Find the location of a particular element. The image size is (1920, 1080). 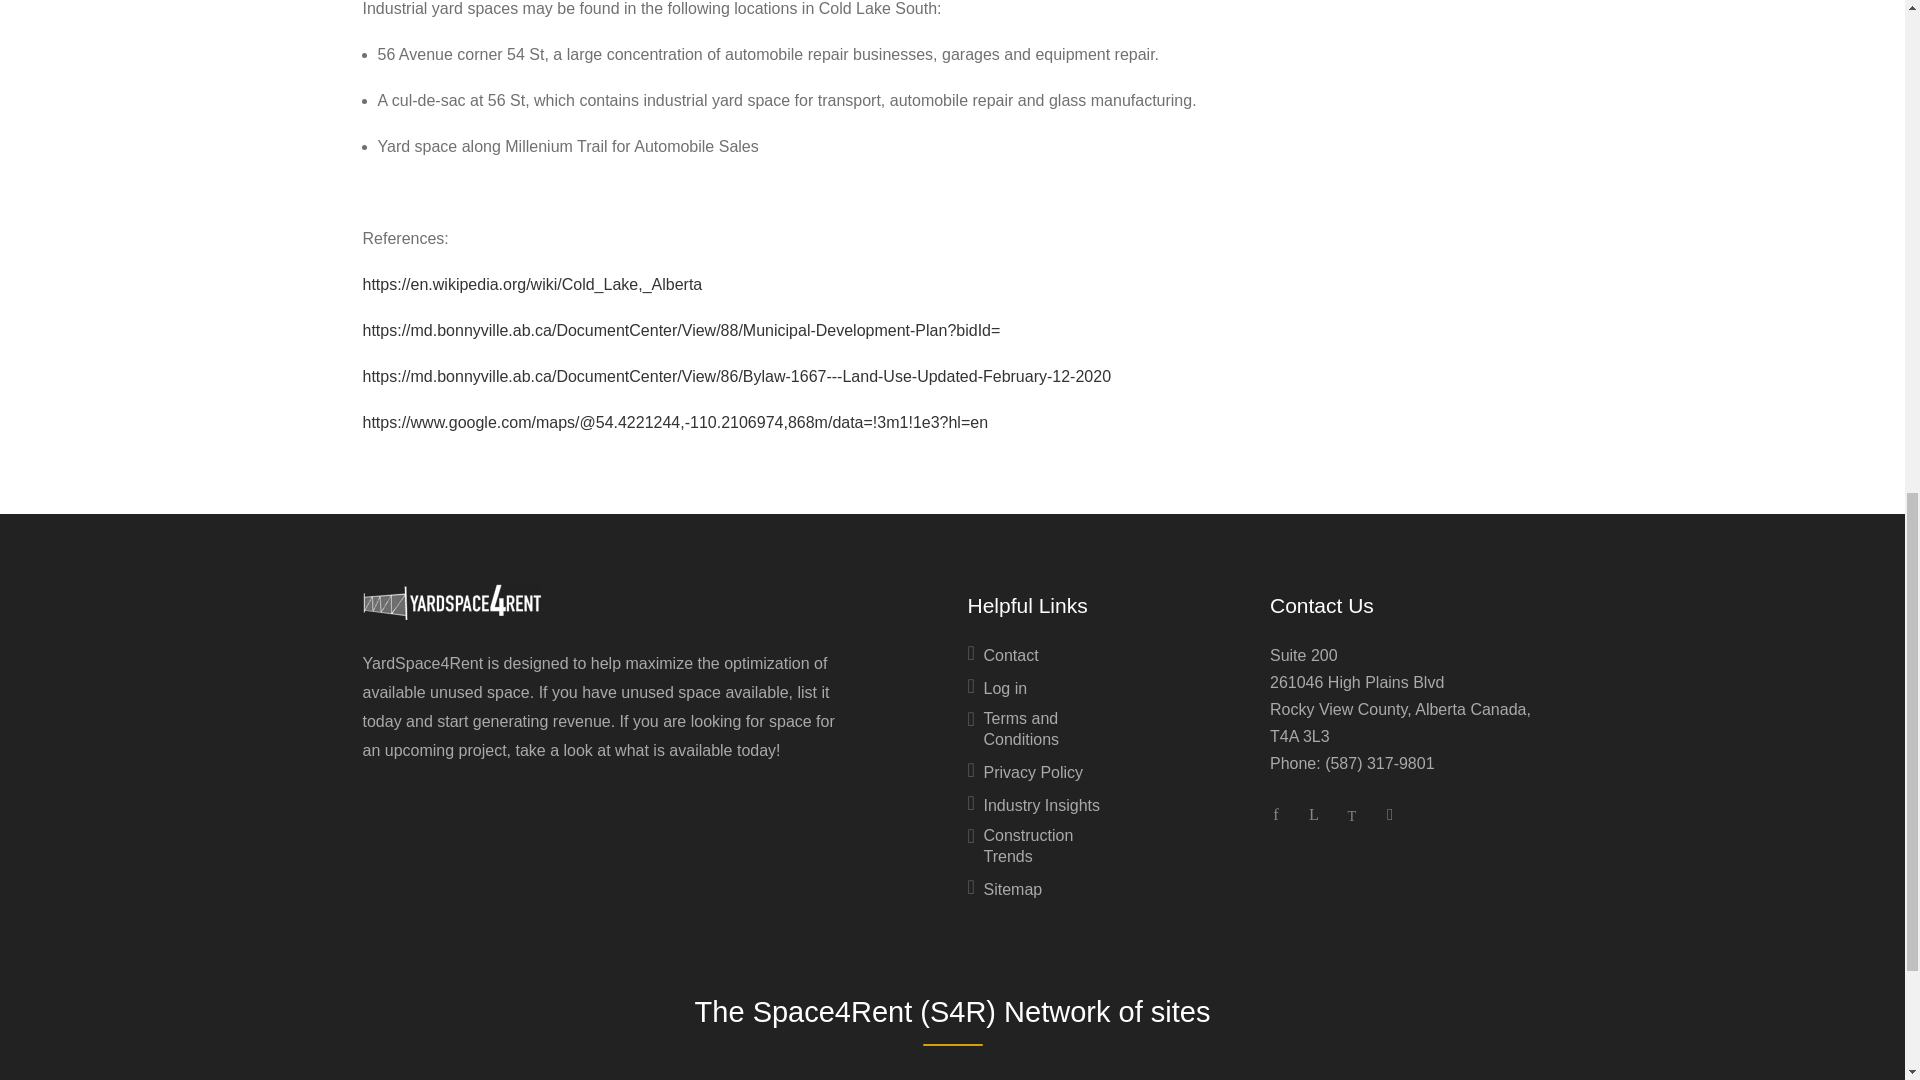

Sitemap is located at coordinates (1004, 894).